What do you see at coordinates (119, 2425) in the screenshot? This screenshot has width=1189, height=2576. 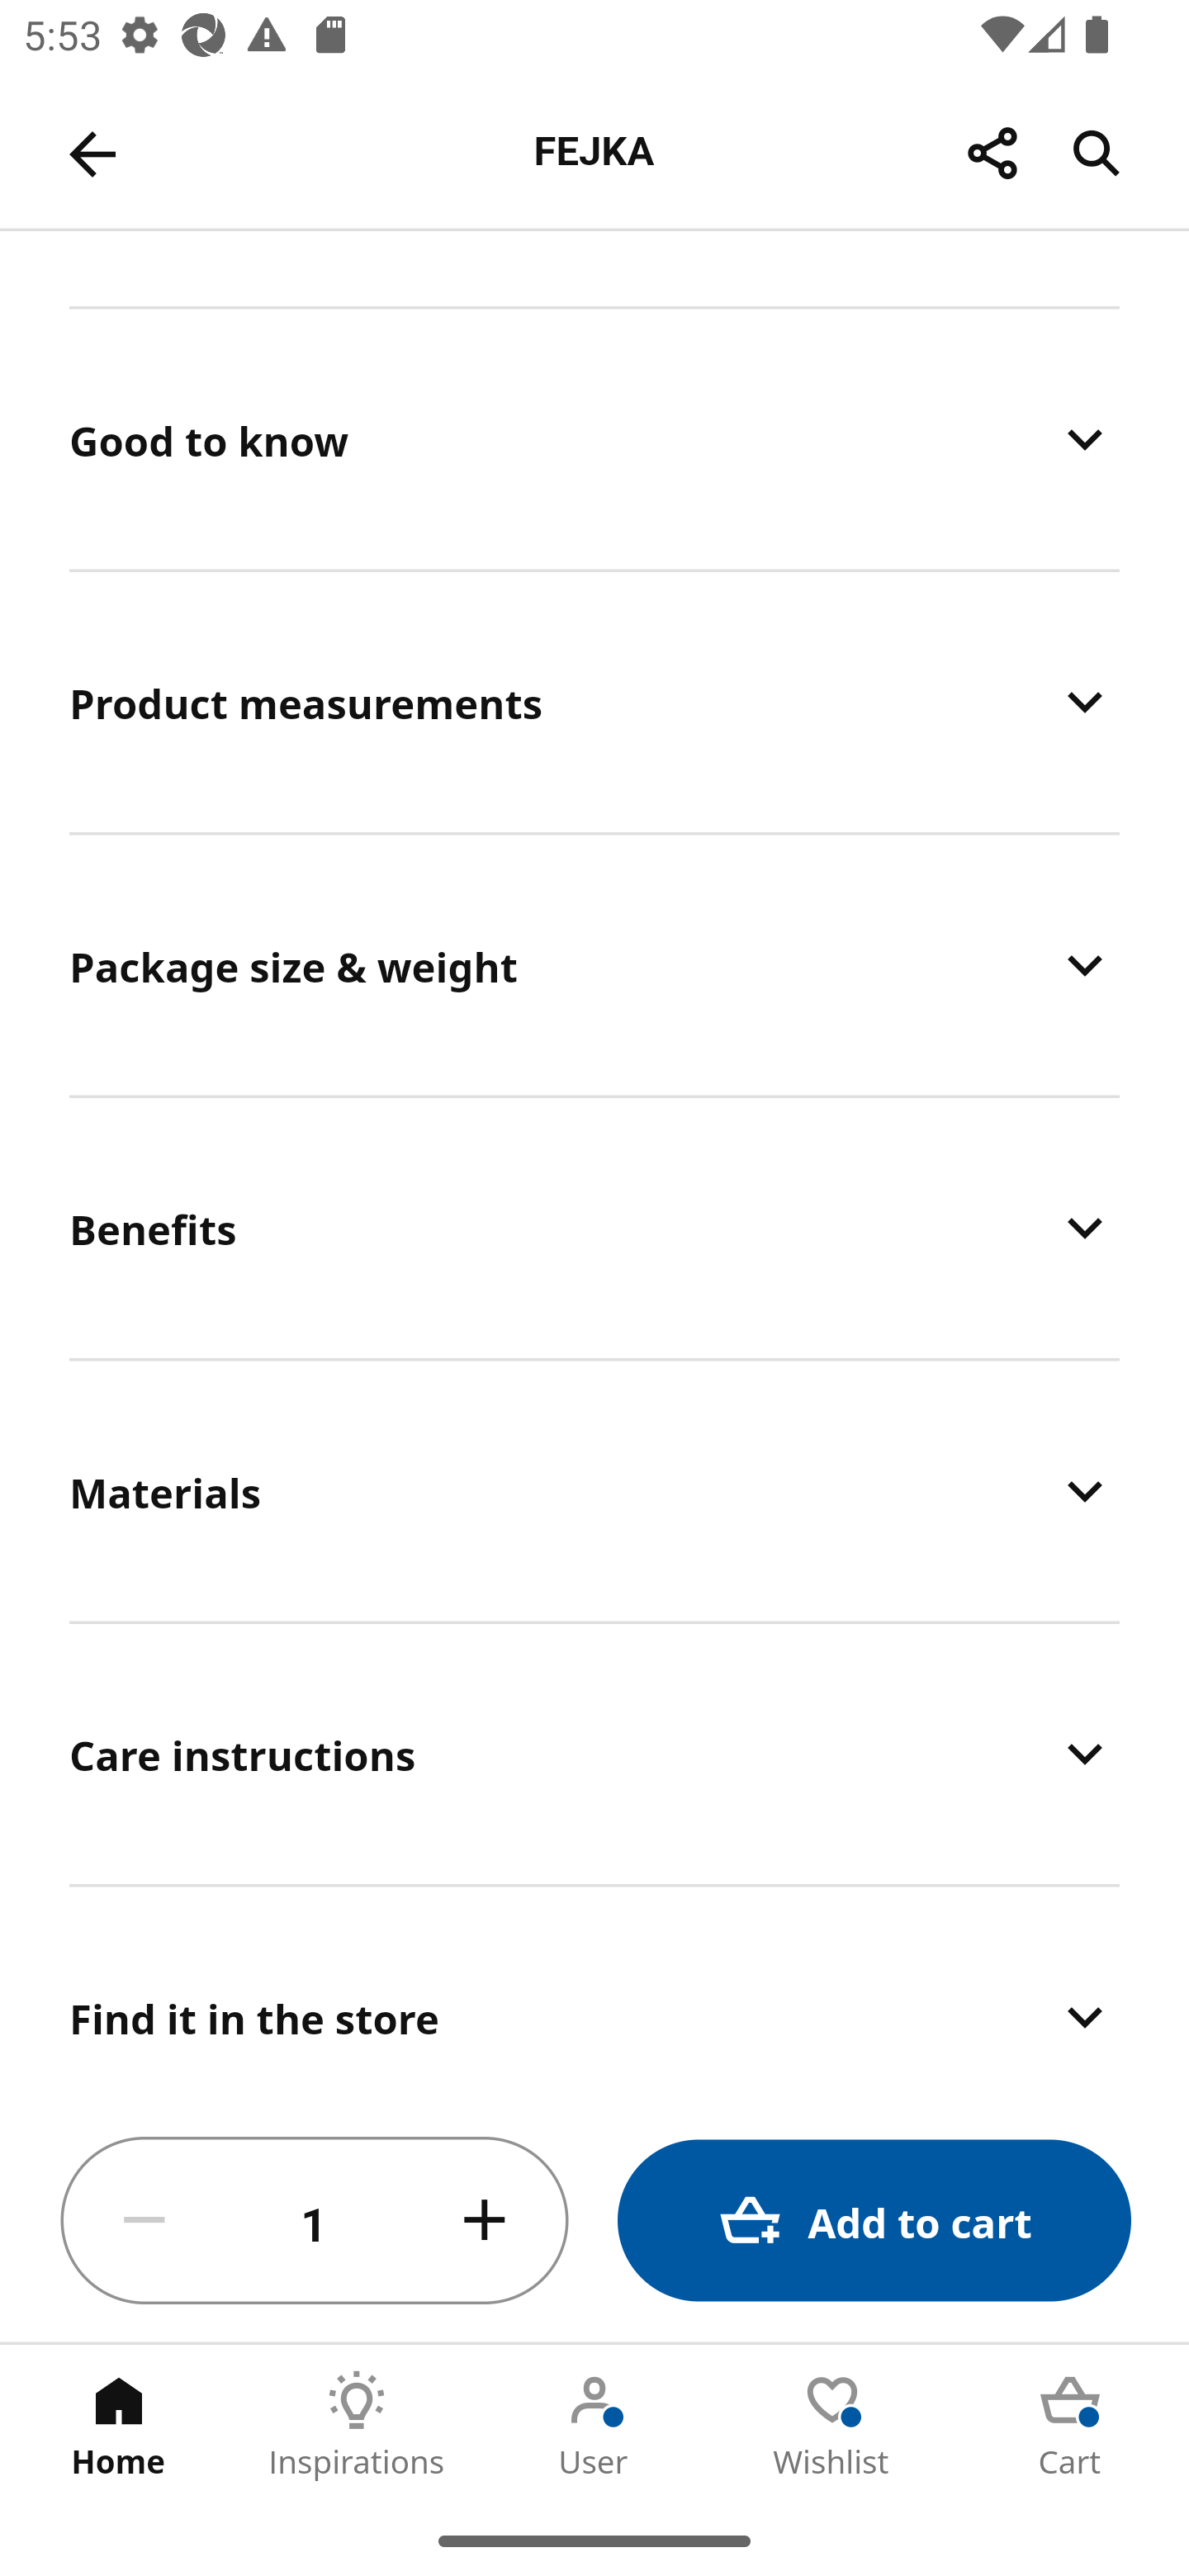 I see `Home
Tab 1 of 5` at bounding box center [119, 2425].